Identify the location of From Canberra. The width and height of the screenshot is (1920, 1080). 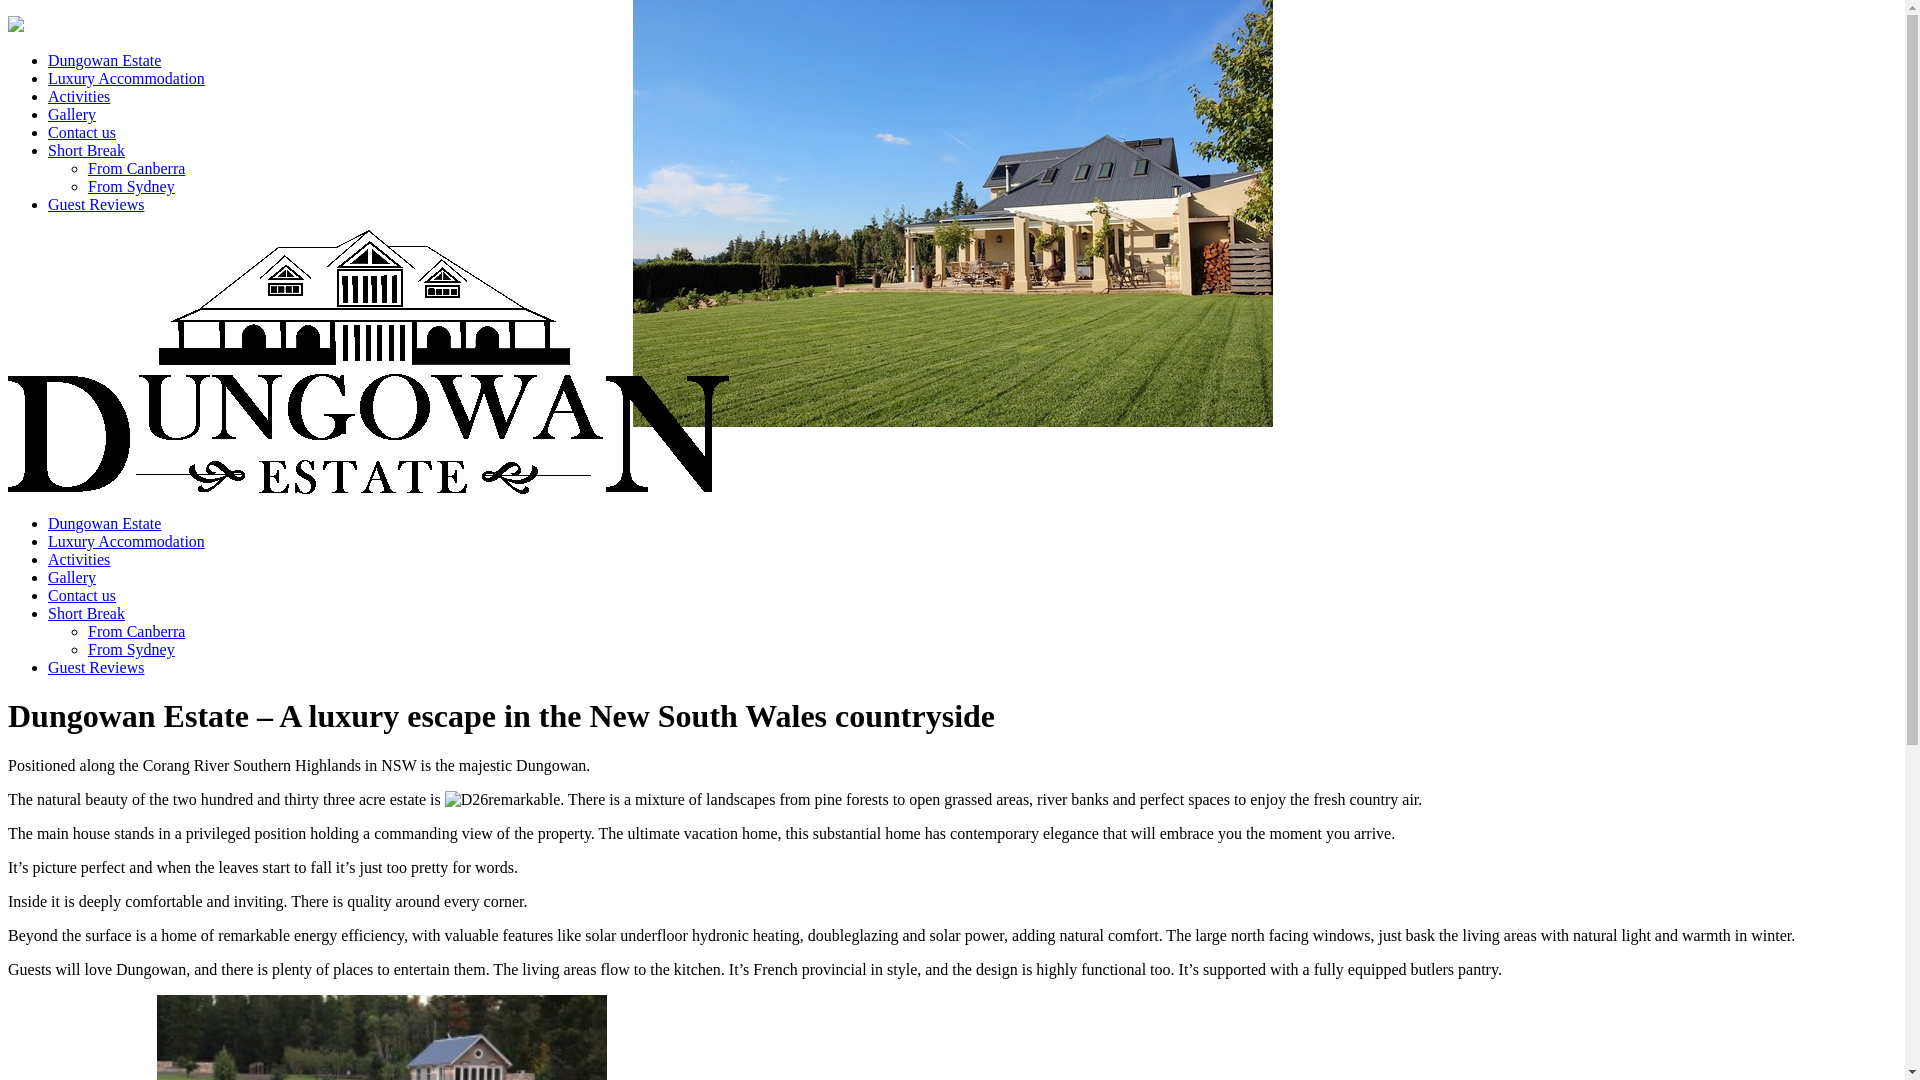
(136, 168).